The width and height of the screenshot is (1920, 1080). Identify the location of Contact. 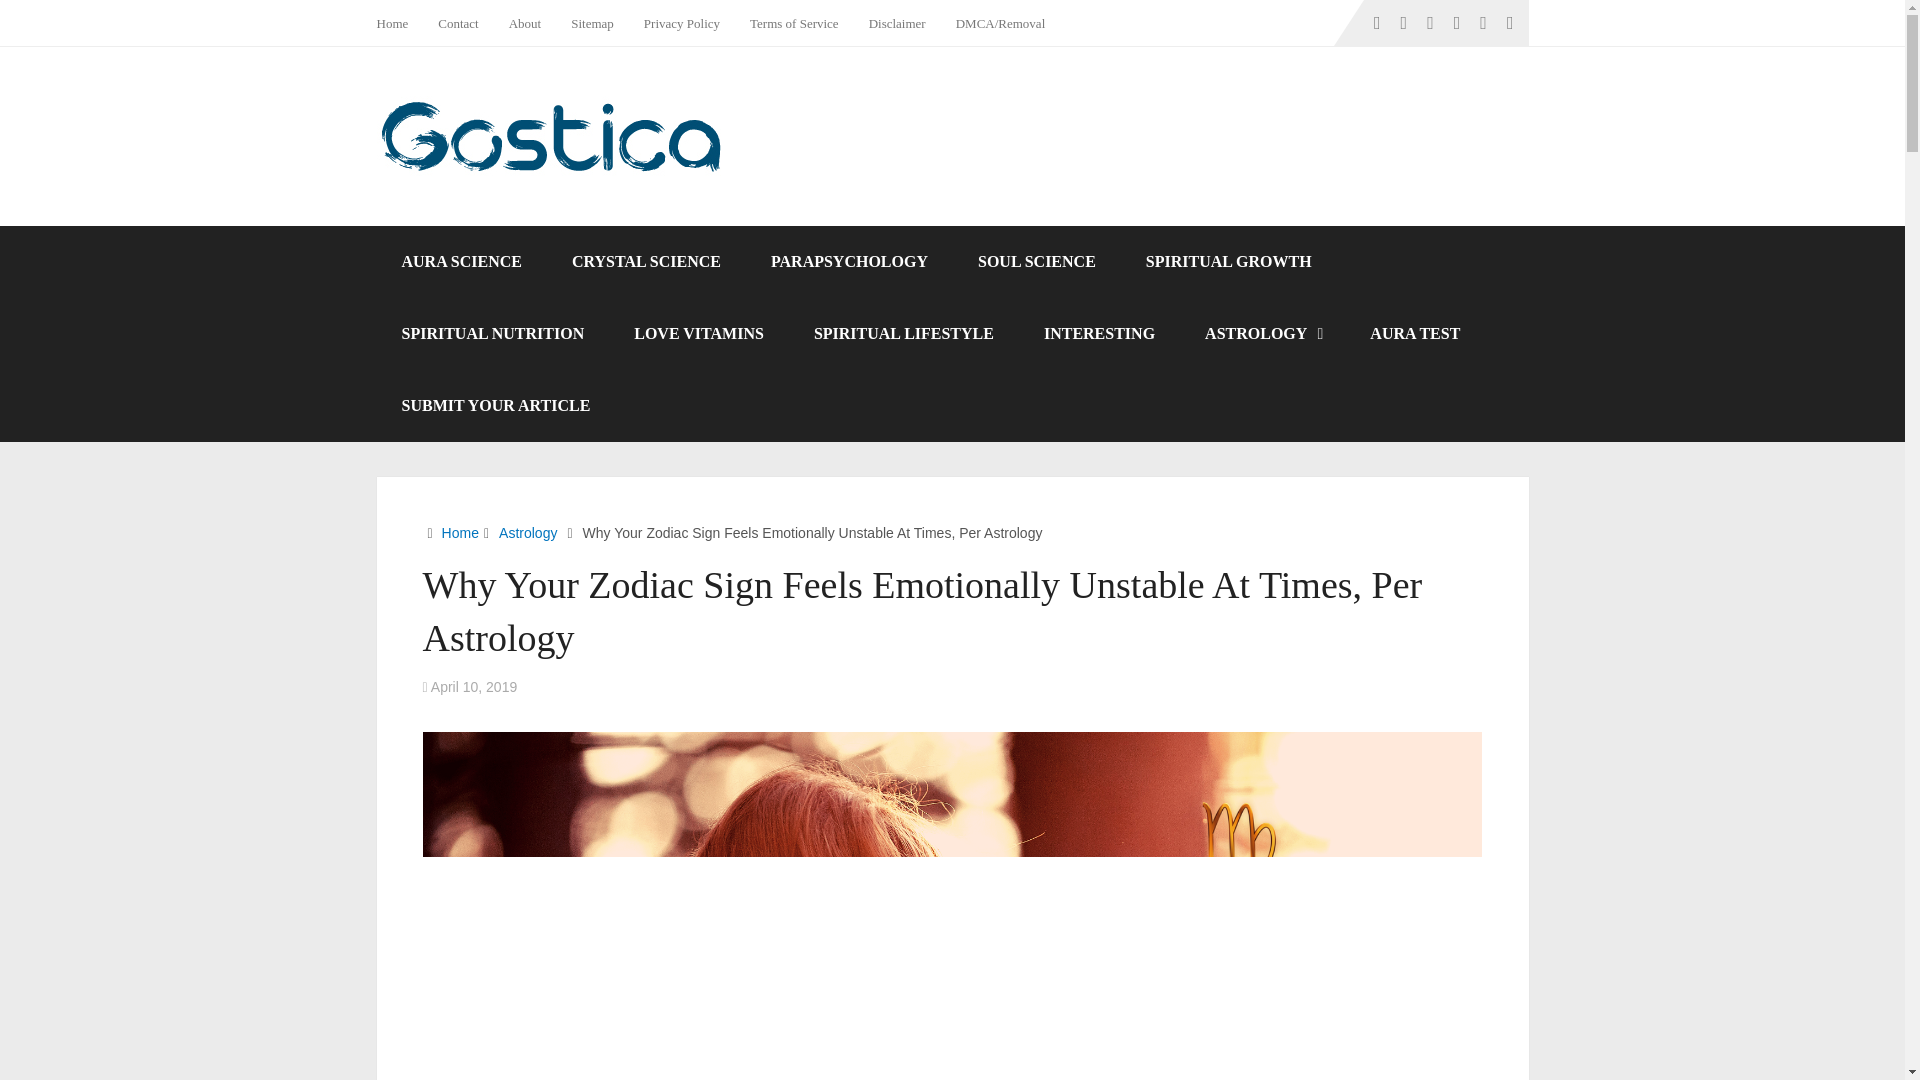
(458, 23).